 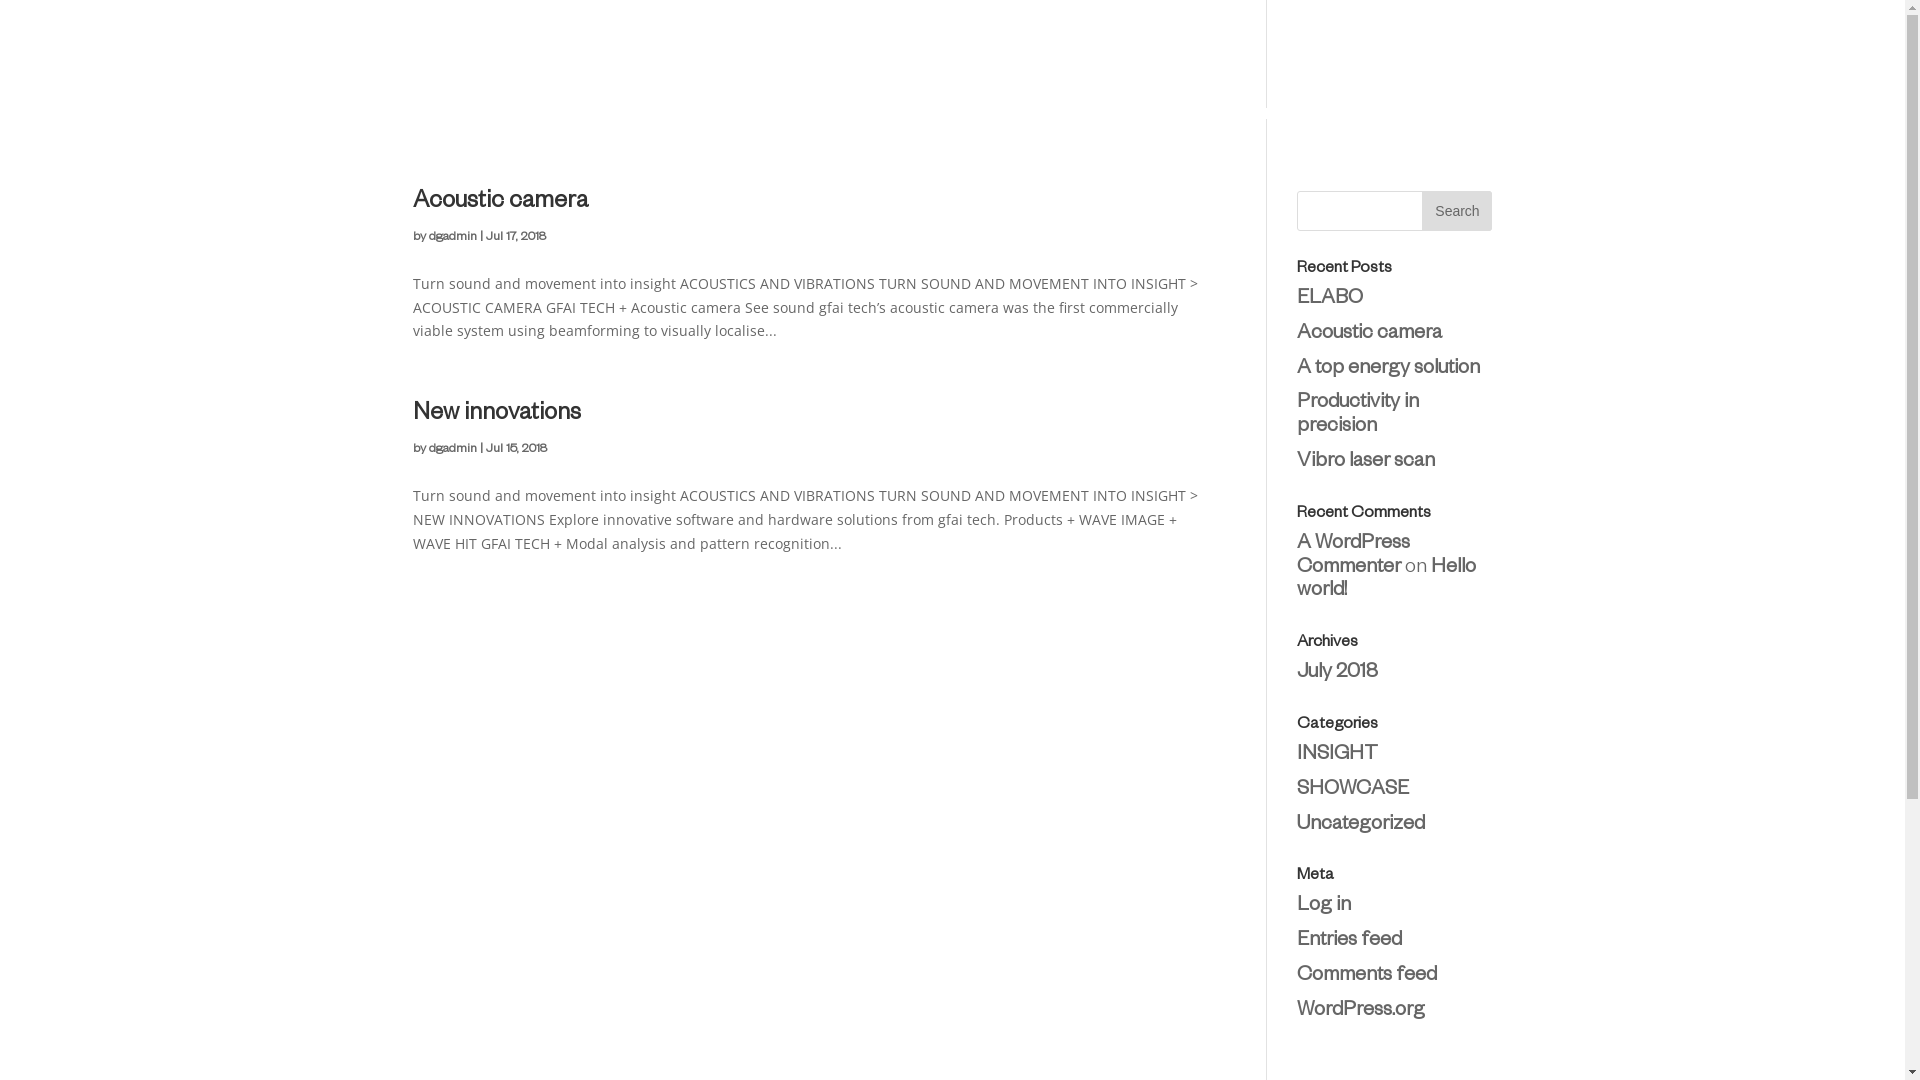 I want to click on WordPress.org, so click(x=1361, y=1012).